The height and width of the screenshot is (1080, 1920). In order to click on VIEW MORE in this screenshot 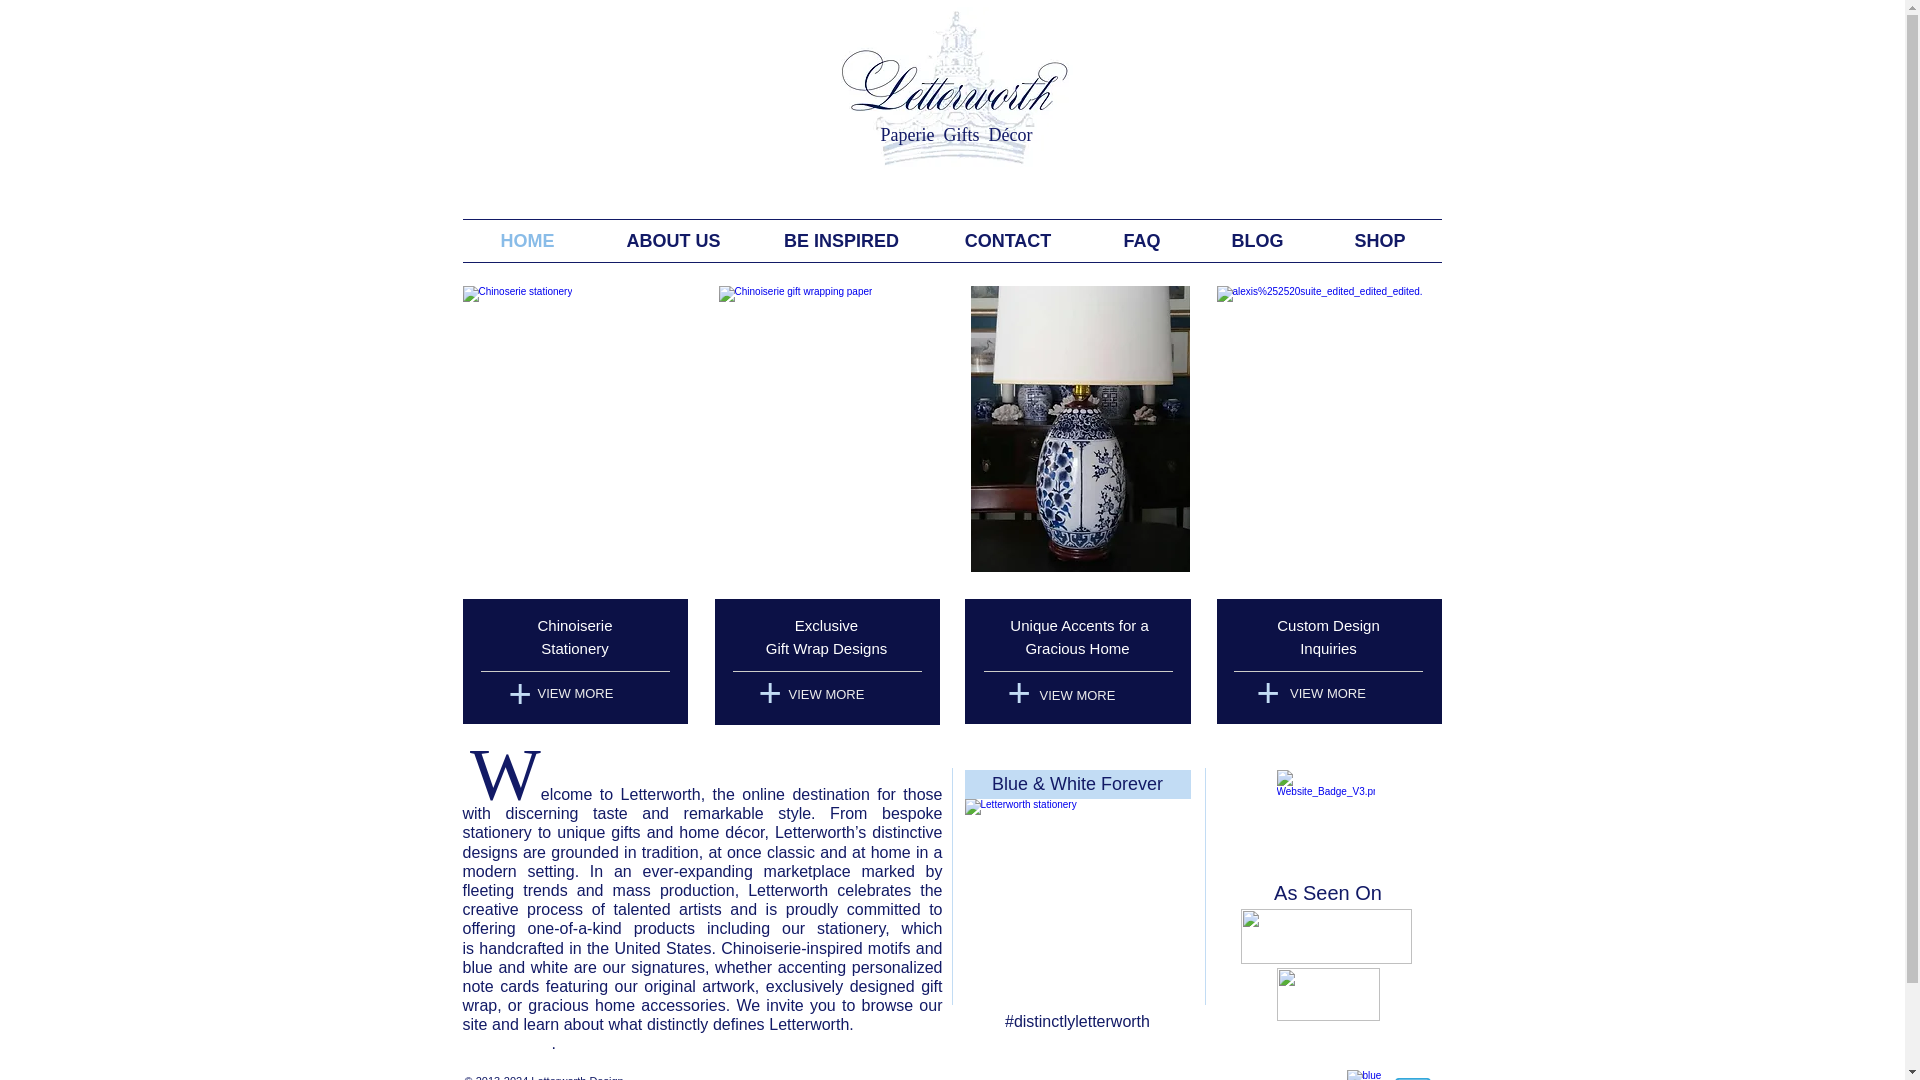, I will do `click(1327, 694)`.